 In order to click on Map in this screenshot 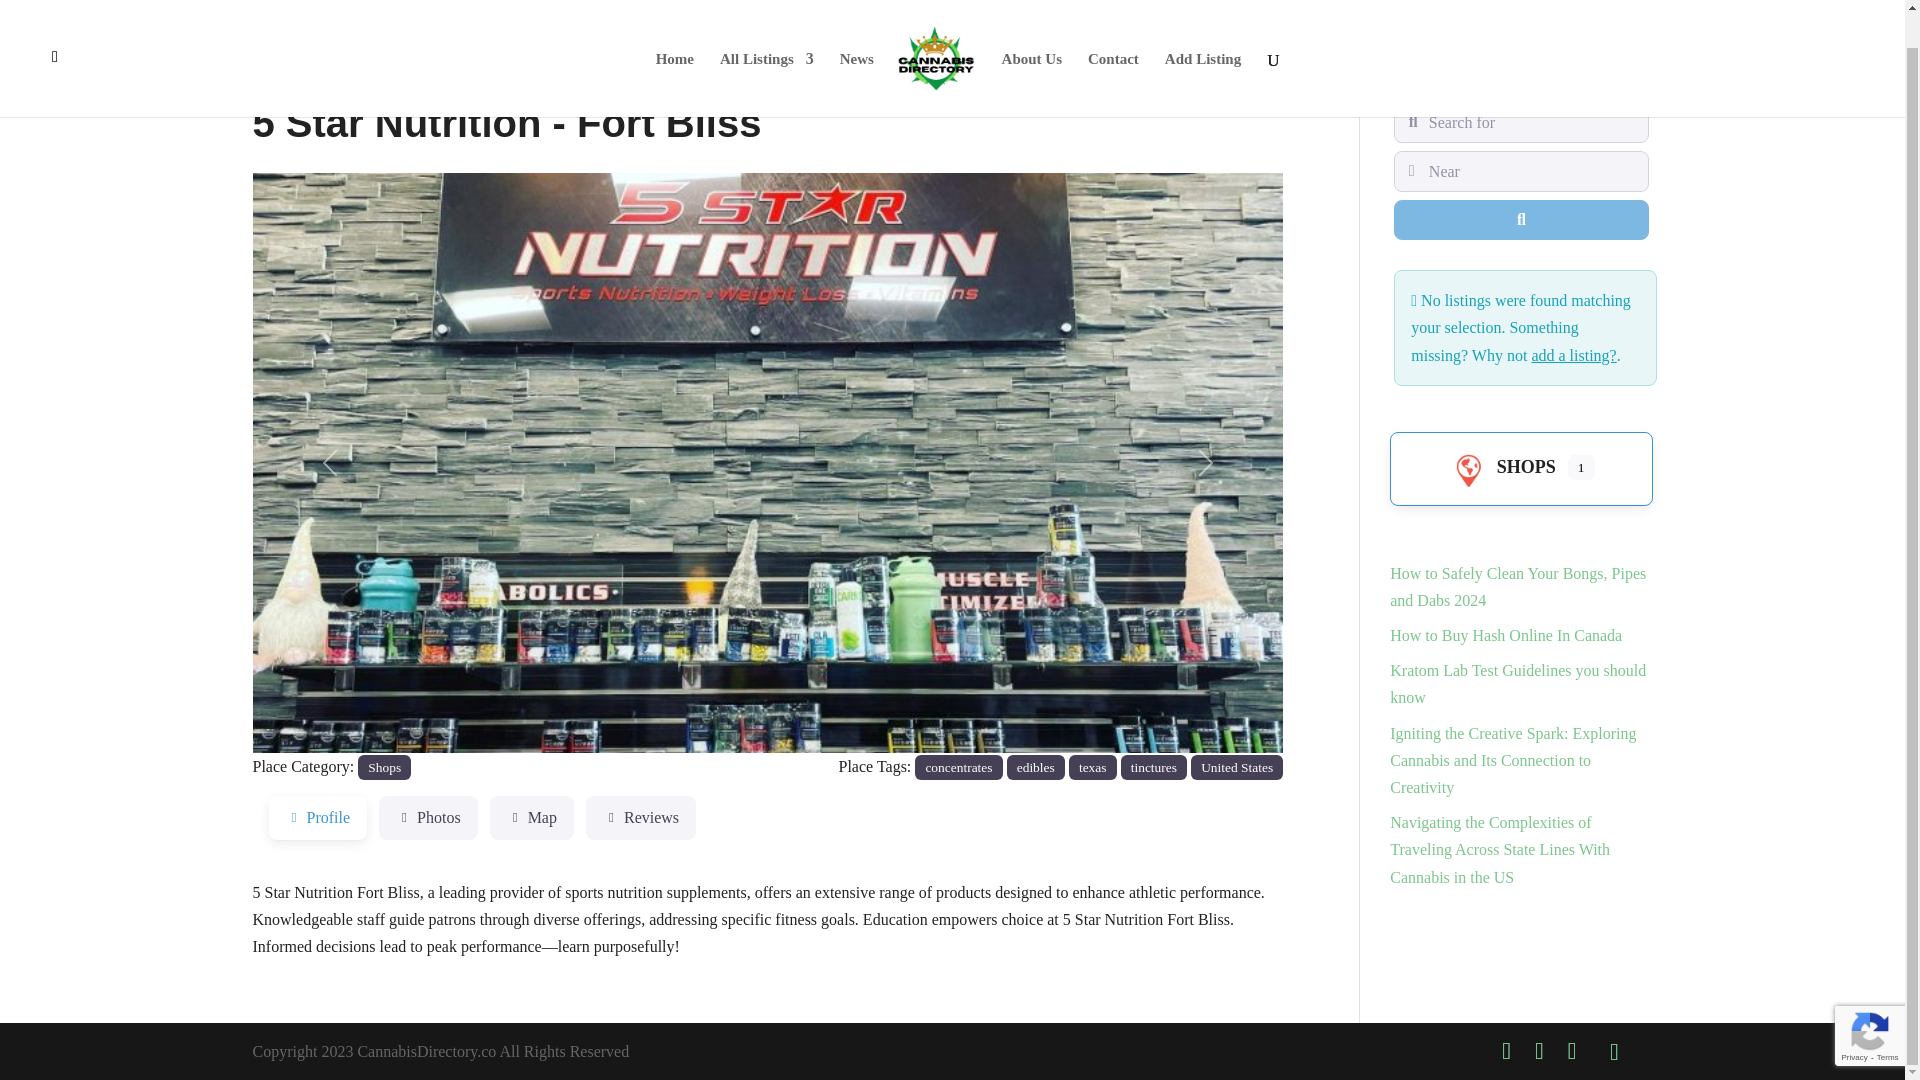, I will do `click(532, 818)`.